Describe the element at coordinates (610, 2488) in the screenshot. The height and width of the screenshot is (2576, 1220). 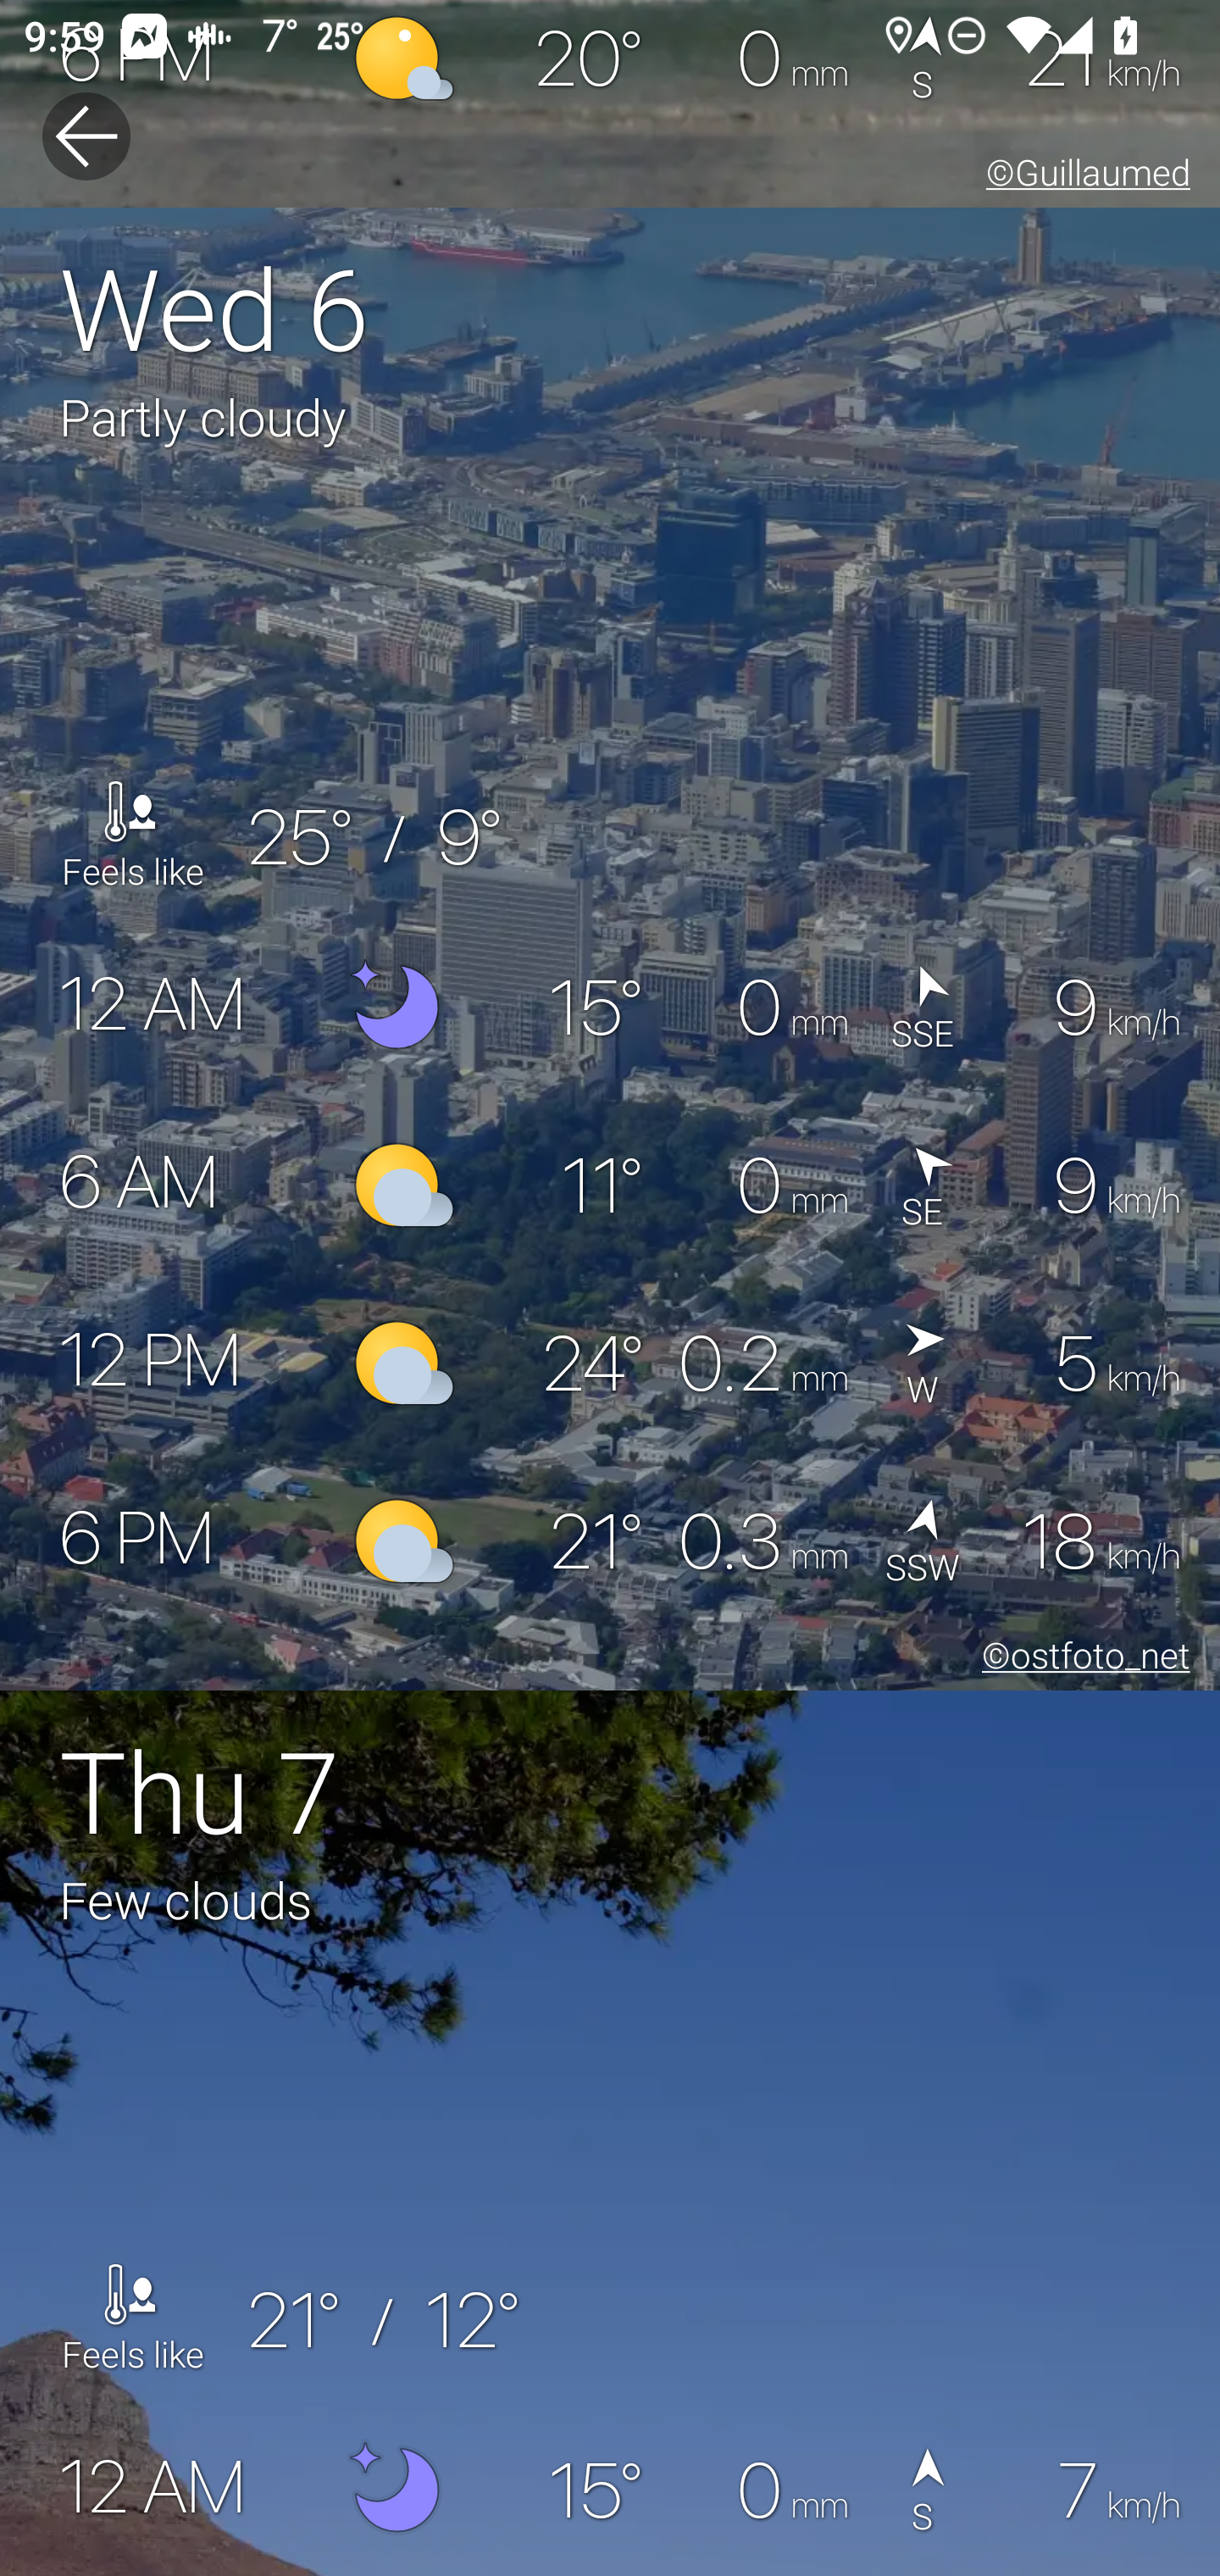
I see `12 AM 15° 0 mm  S 7 km/h` at that location.